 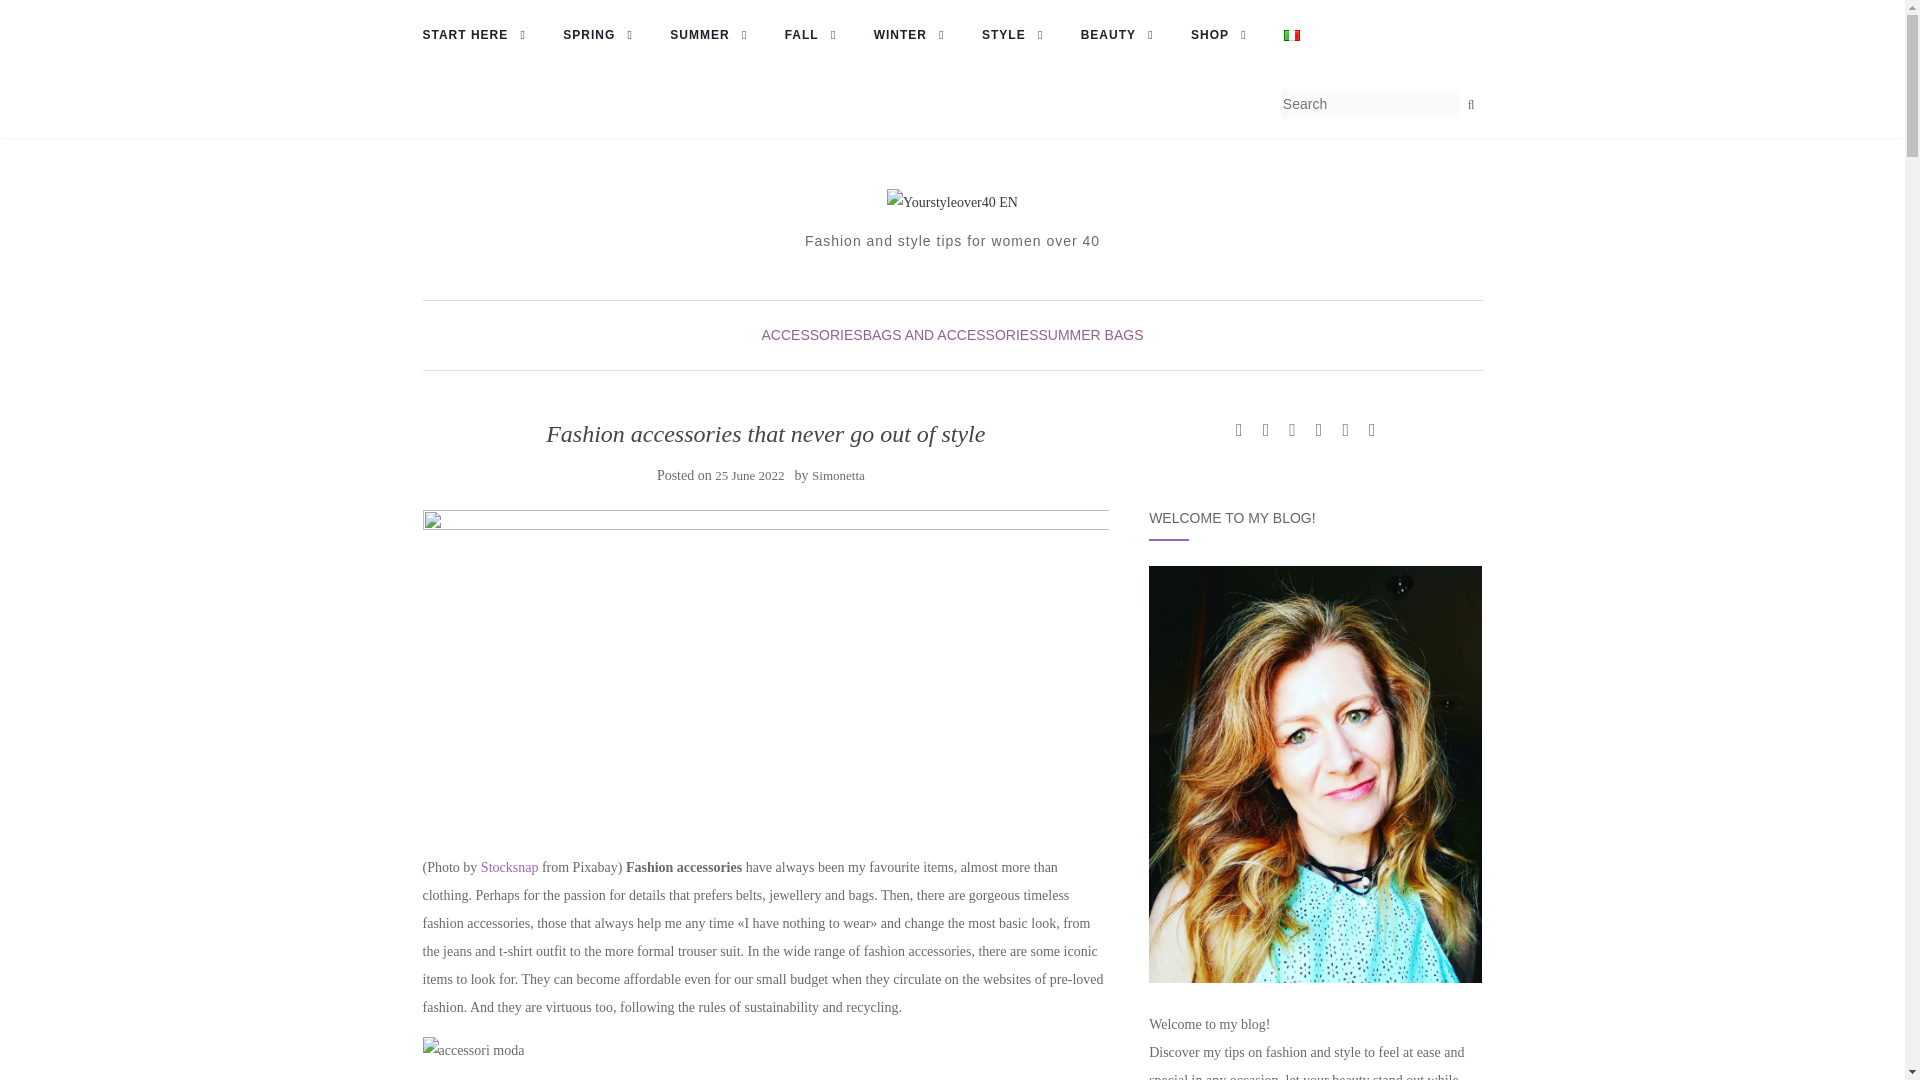 What do you see at coordinates (480, 36) in the screenshot?
I see `Start here` at bounding box center [480, 36].